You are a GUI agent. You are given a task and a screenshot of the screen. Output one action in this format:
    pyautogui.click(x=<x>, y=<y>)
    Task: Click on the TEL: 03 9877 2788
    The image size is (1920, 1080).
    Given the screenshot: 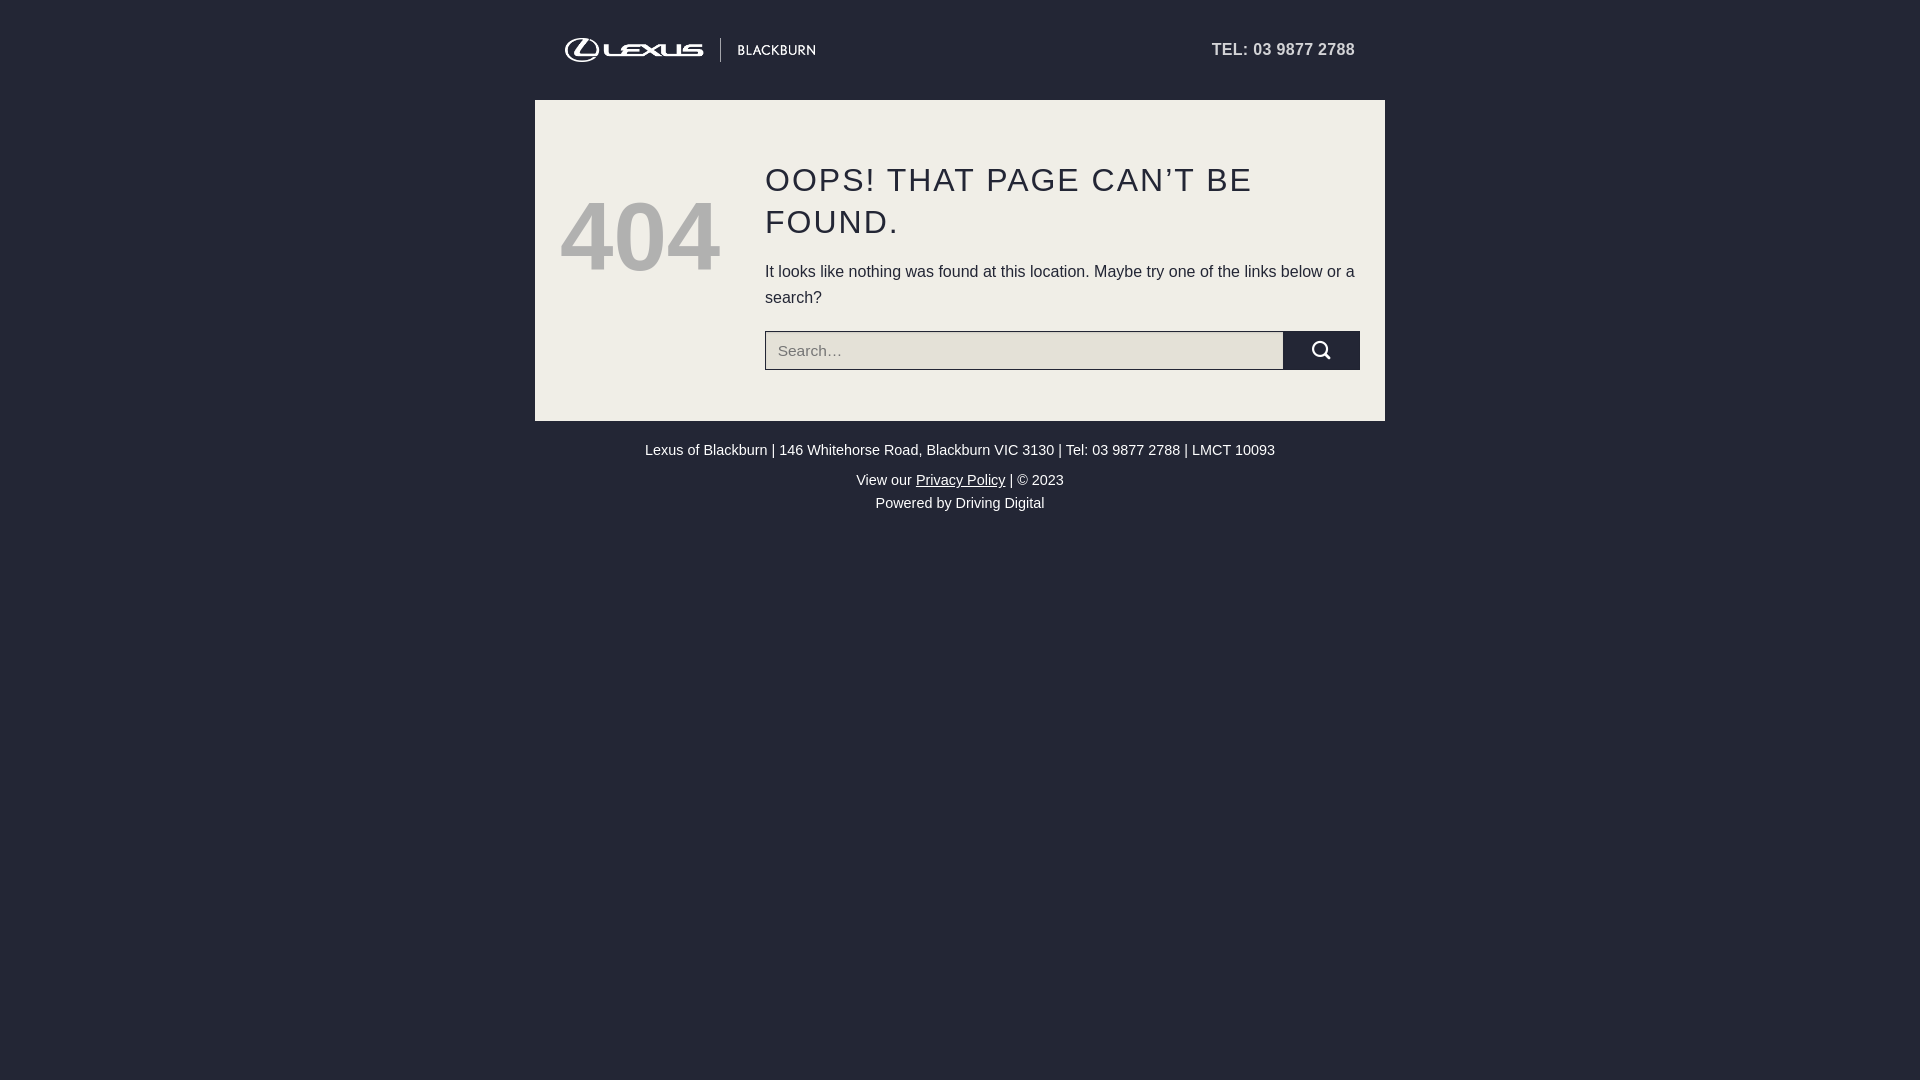 What is the action you would take?
    pyautogui.click(x=1284, y=50)
    